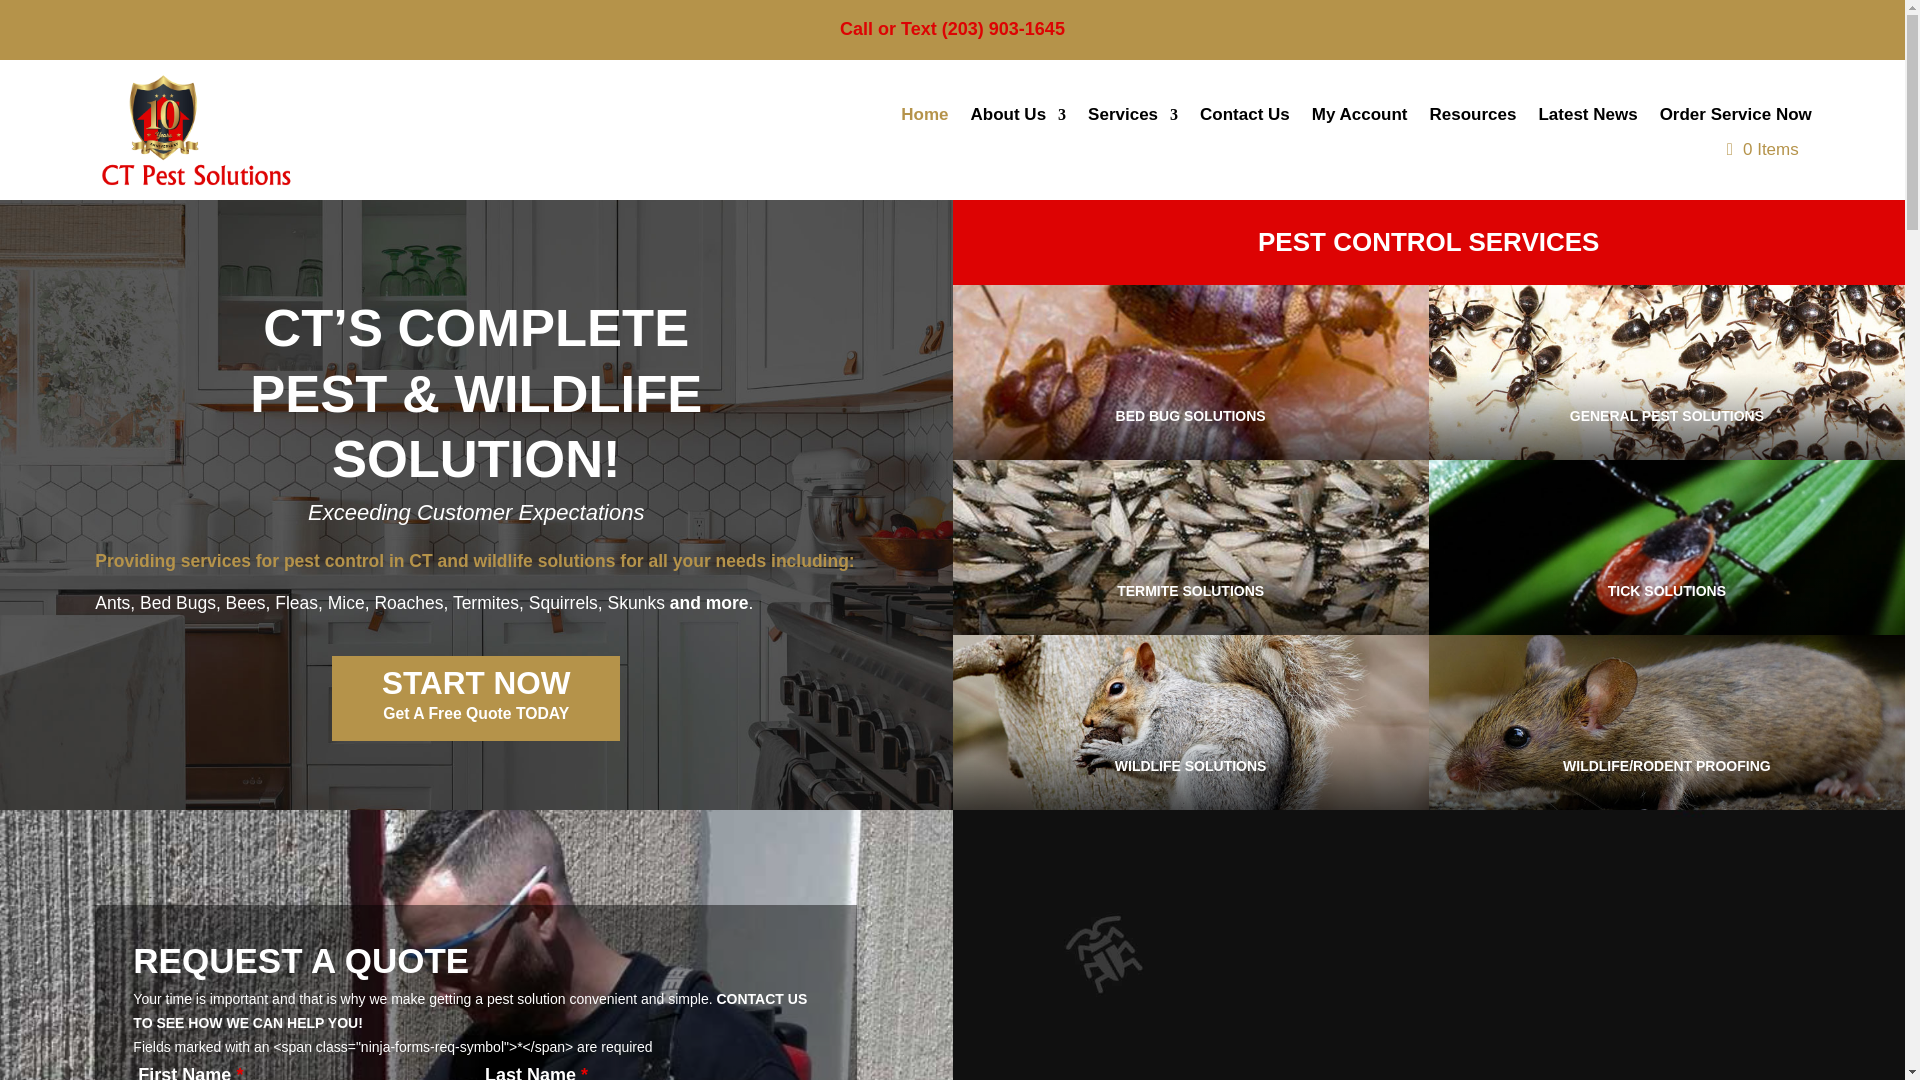  I want to click on 0 Items, so click(1762, 150).